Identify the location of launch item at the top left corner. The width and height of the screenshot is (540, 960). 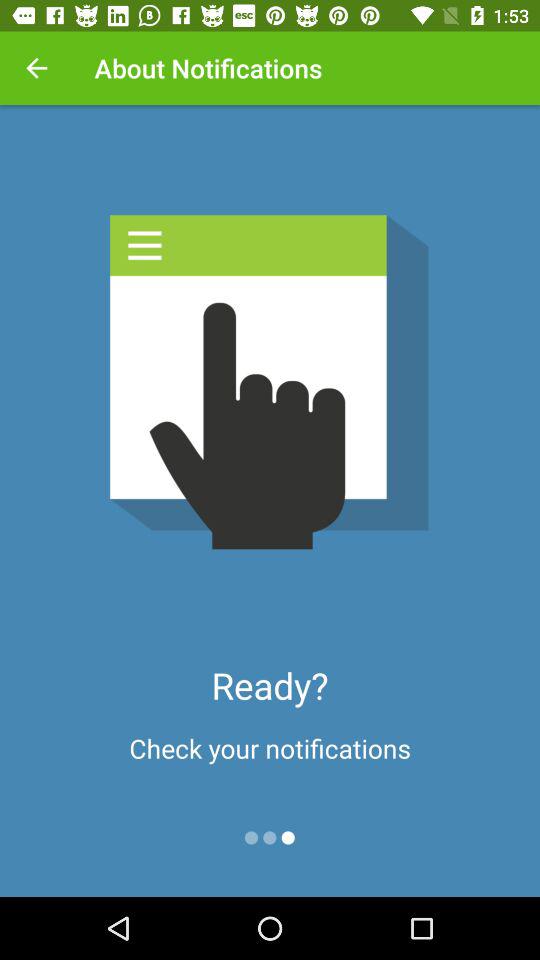
(36, 68).